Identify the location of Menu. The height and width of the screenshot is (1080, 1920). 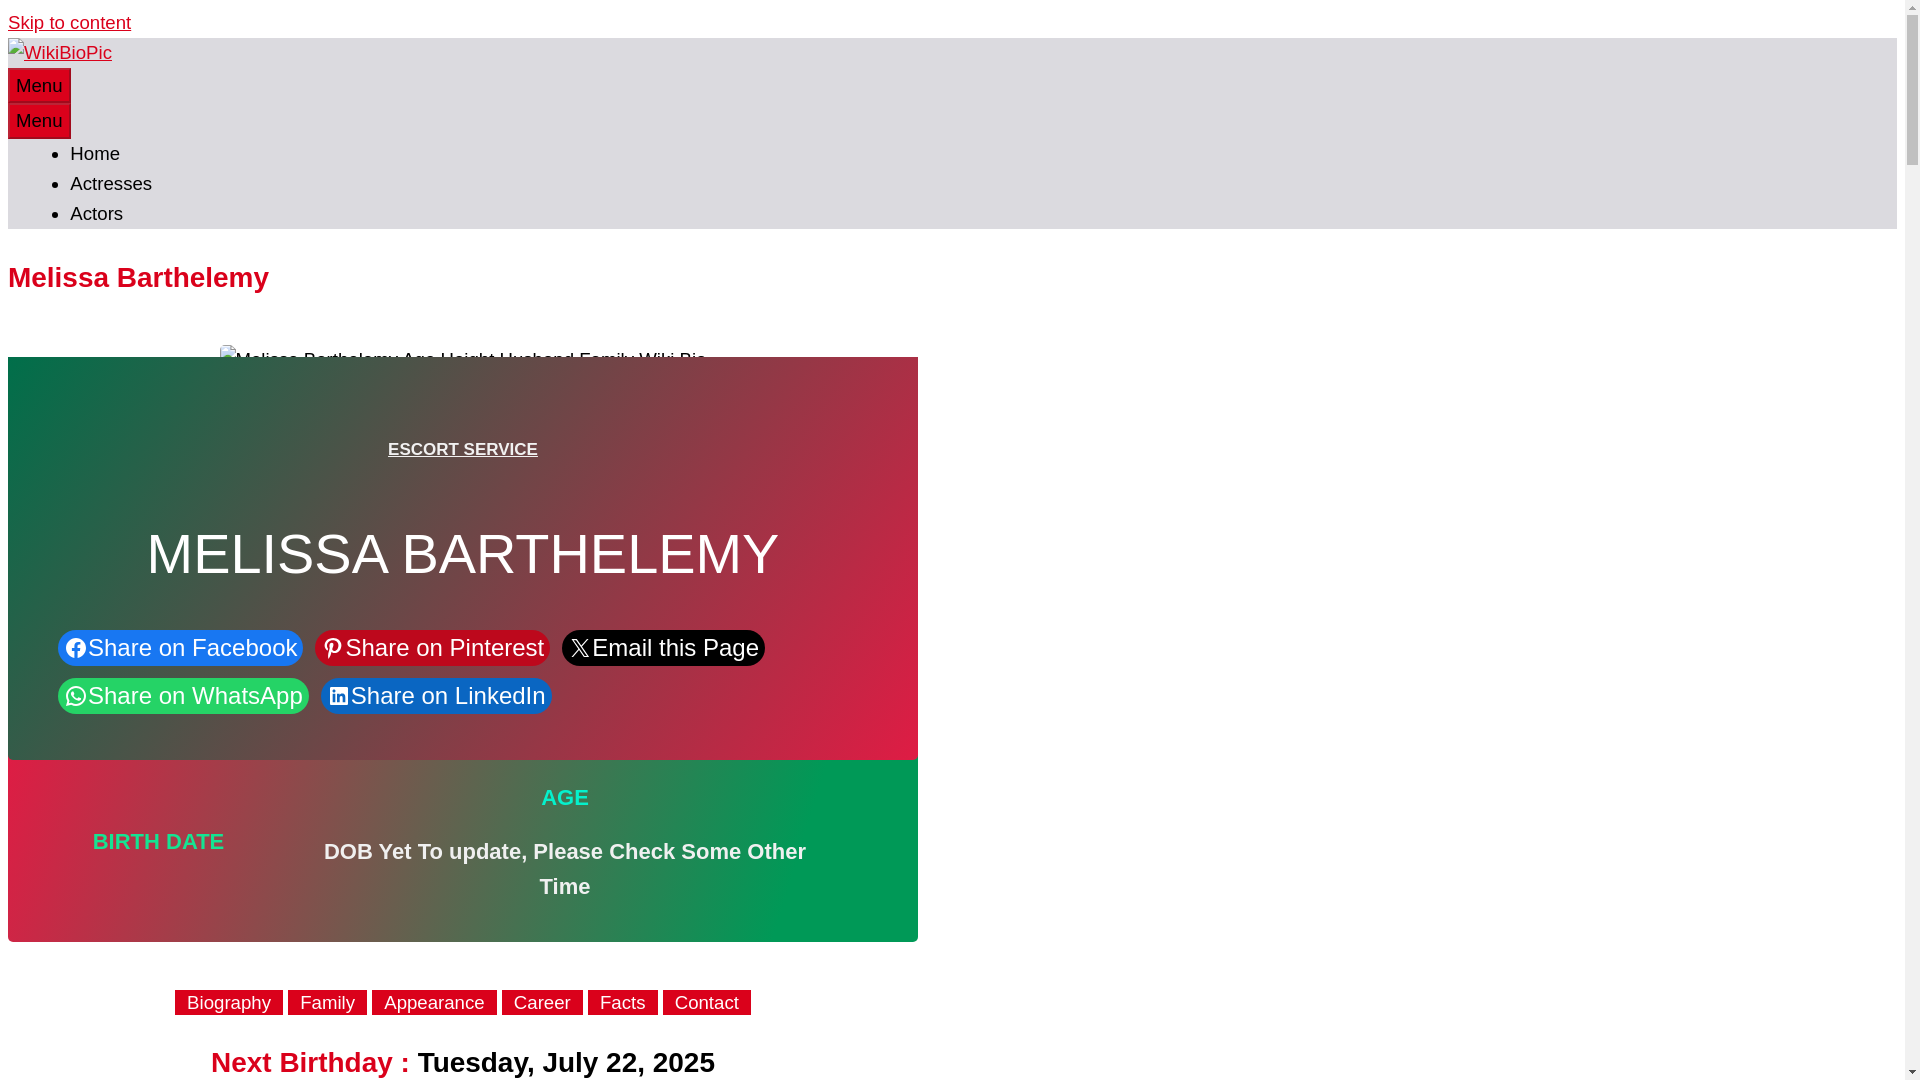
(39, 120).